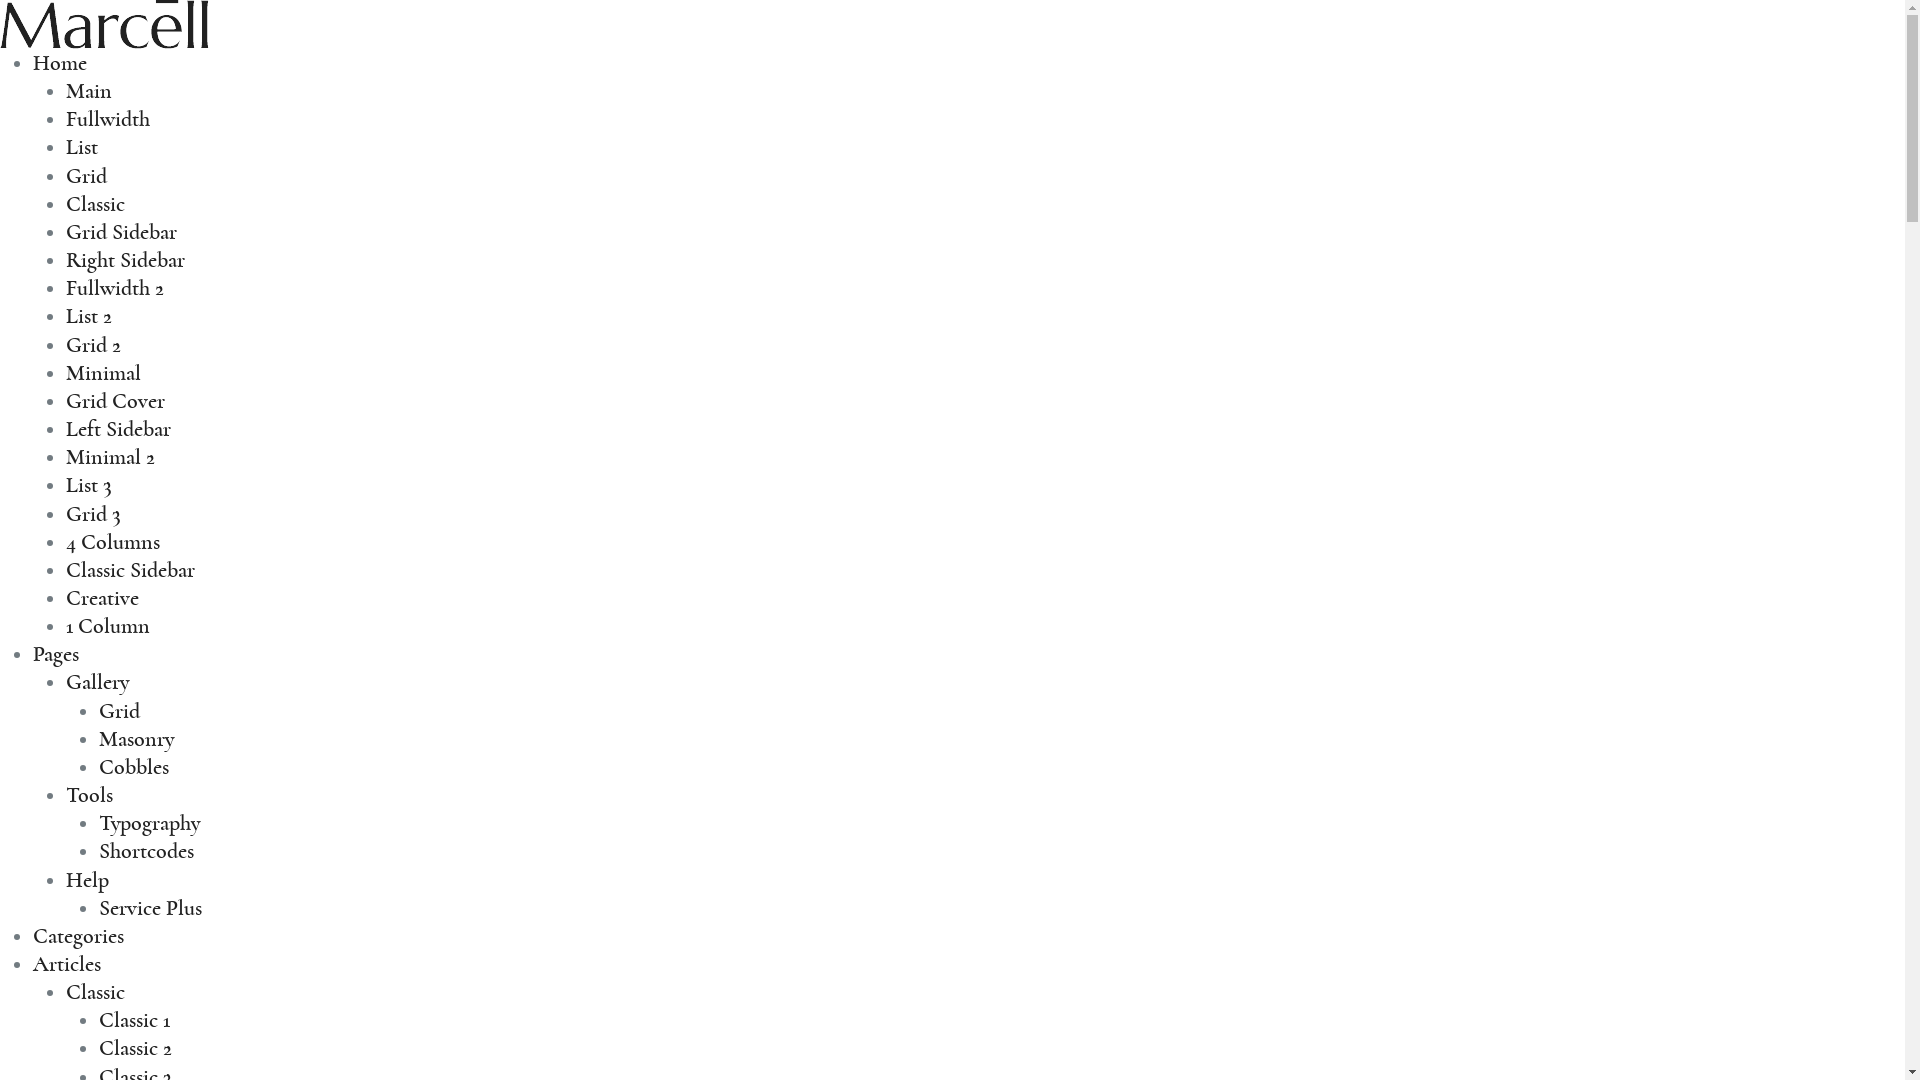 The image size is (1920, 1080). Describe the element at coordinates (134, 1020) in the screenshot. I see `Classic 1` at that location.